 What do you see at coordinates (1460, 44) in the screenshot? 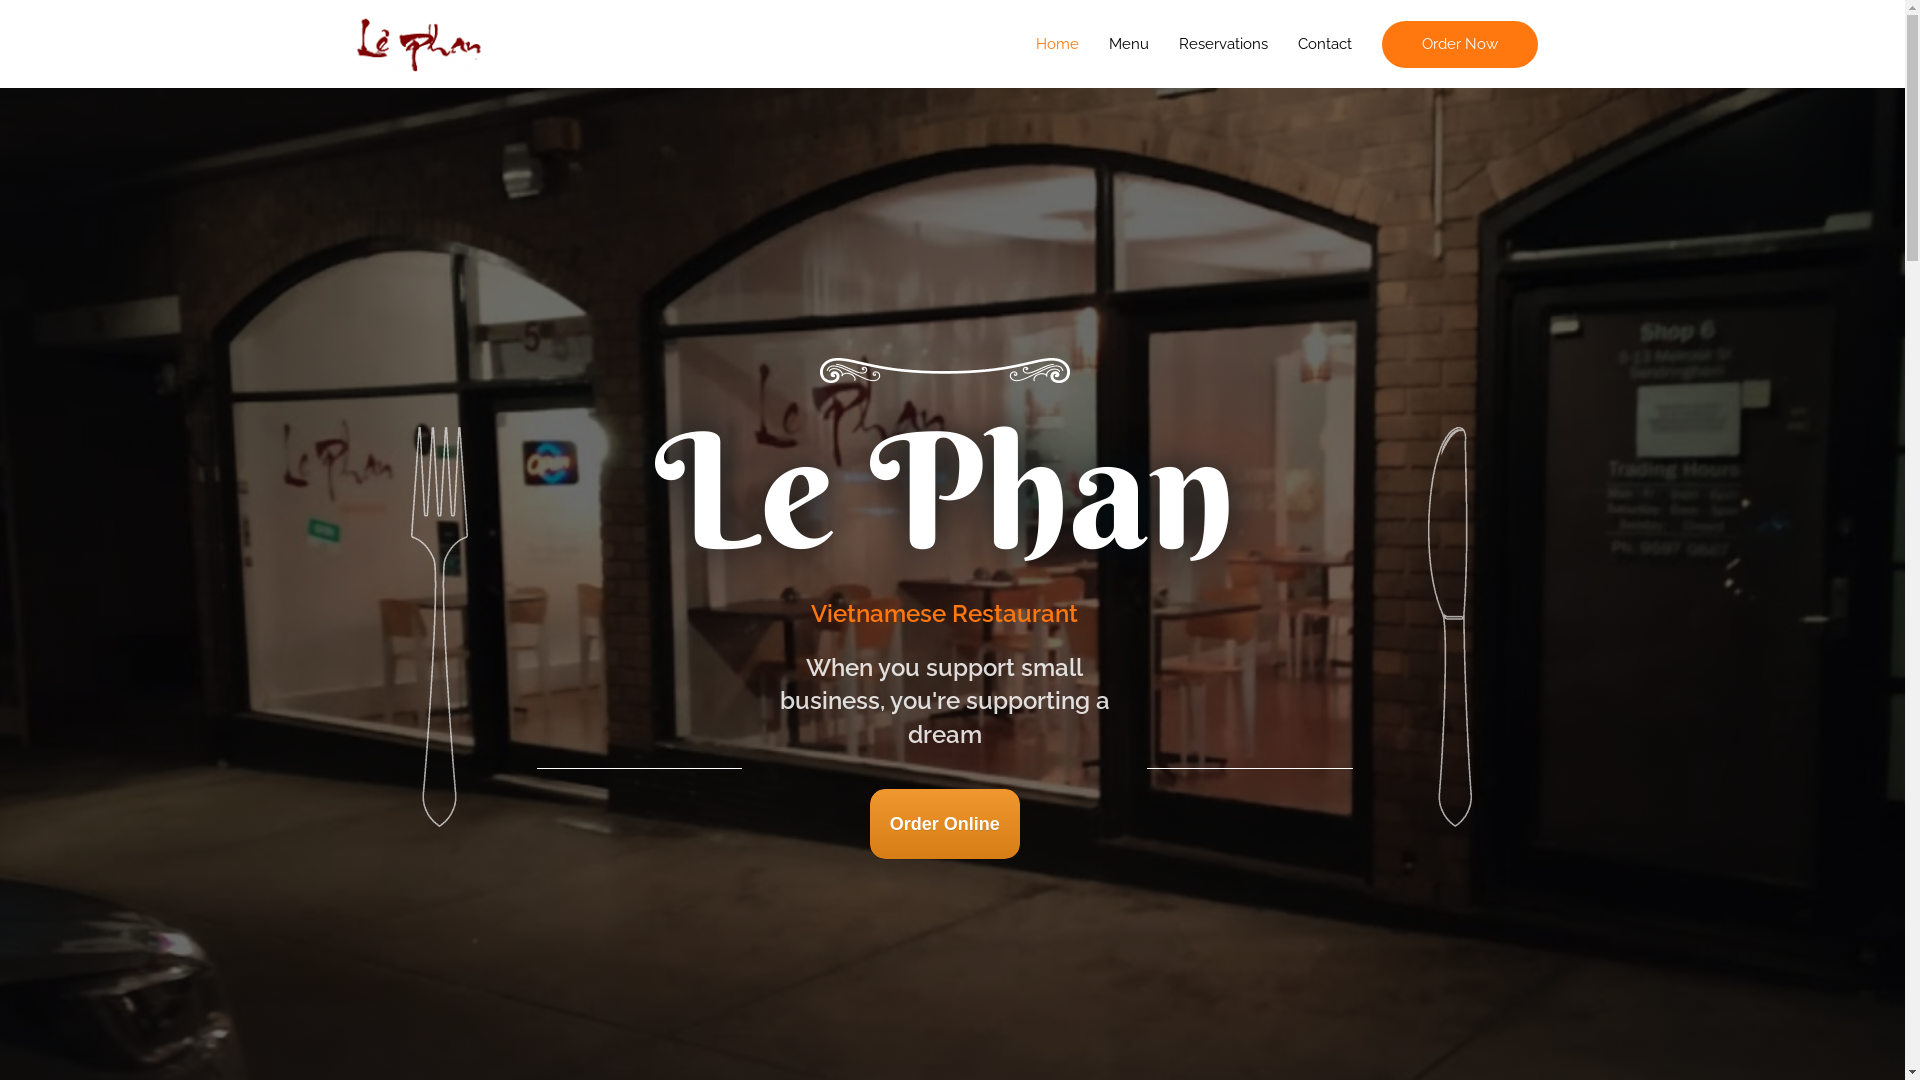
I see `Order Now` at bounding box center [1460, 44].